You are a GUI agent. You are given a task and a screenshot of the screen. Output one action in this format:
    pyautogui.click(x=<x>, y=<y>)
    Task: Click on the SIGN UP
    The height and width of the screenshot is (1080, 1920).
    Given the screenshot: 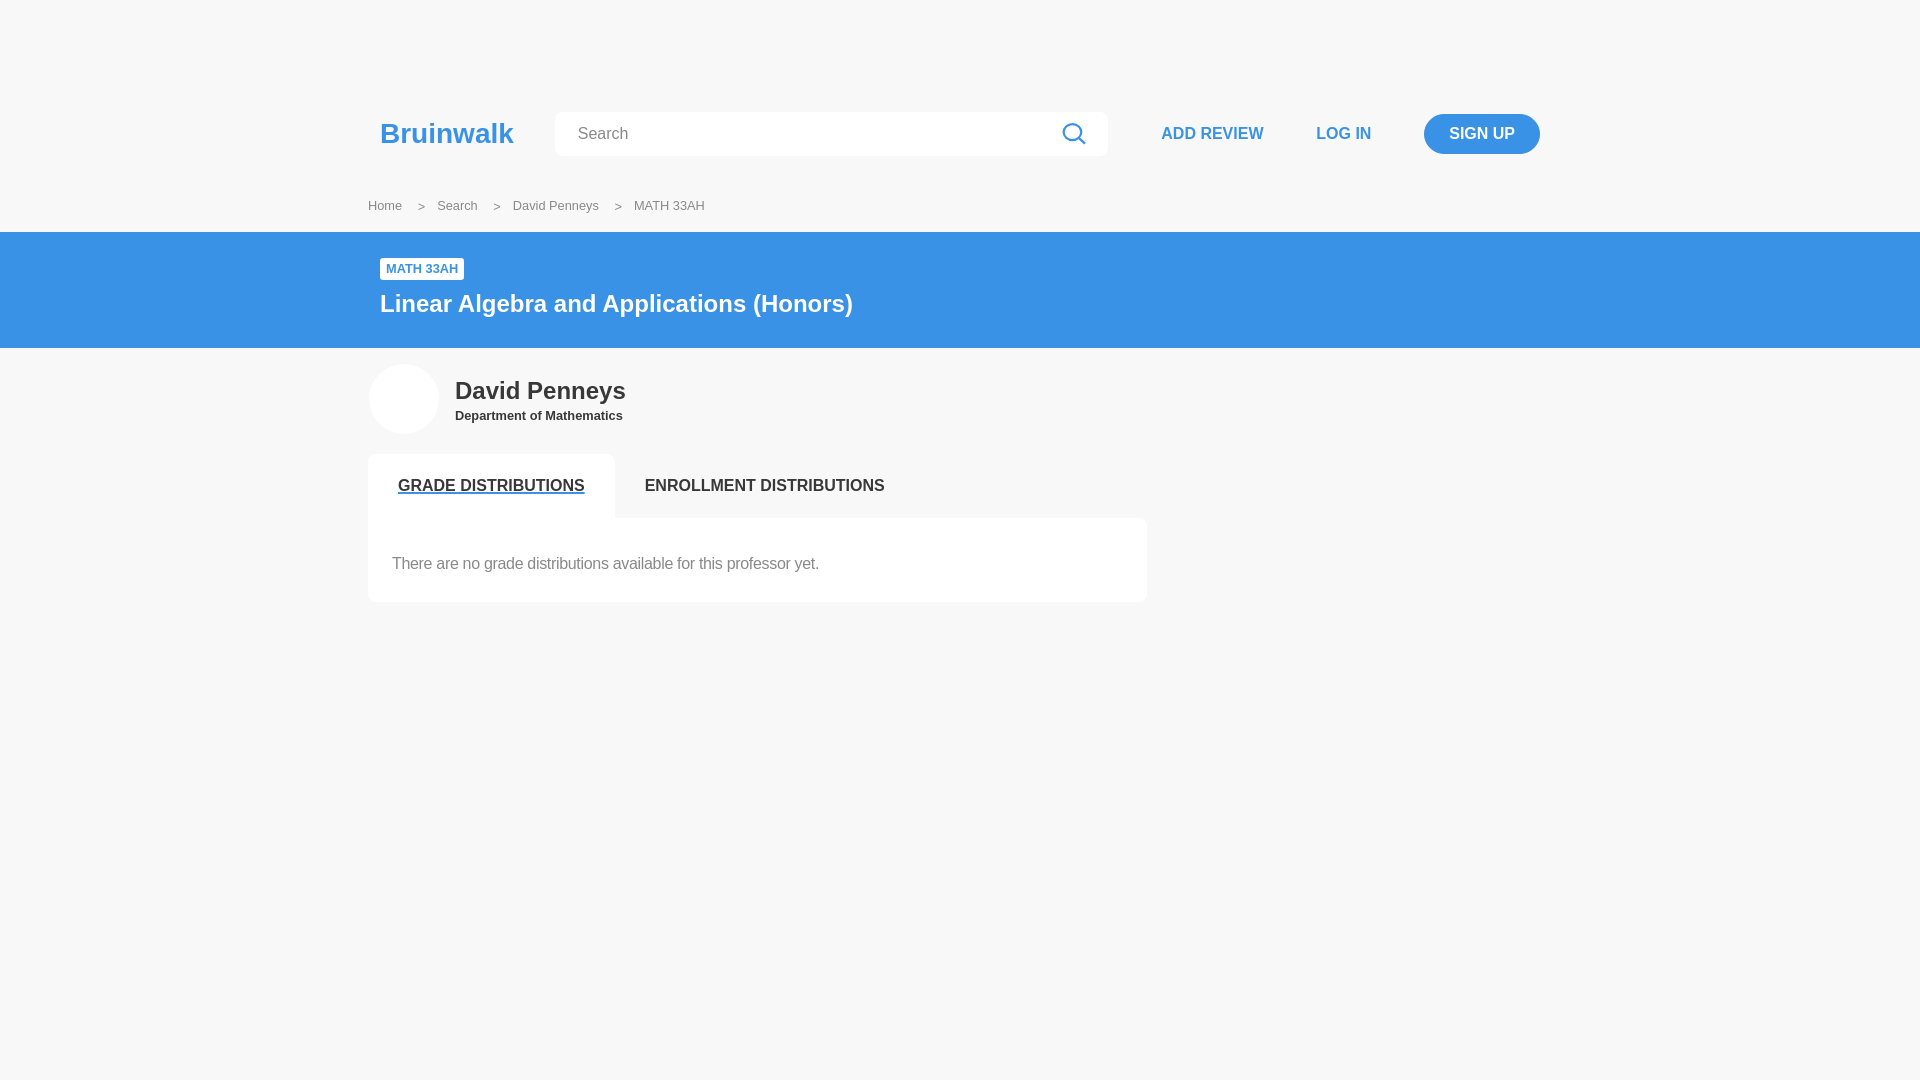 What is the action you would take?
    pyautogui.click(x=1482, y=134)
    